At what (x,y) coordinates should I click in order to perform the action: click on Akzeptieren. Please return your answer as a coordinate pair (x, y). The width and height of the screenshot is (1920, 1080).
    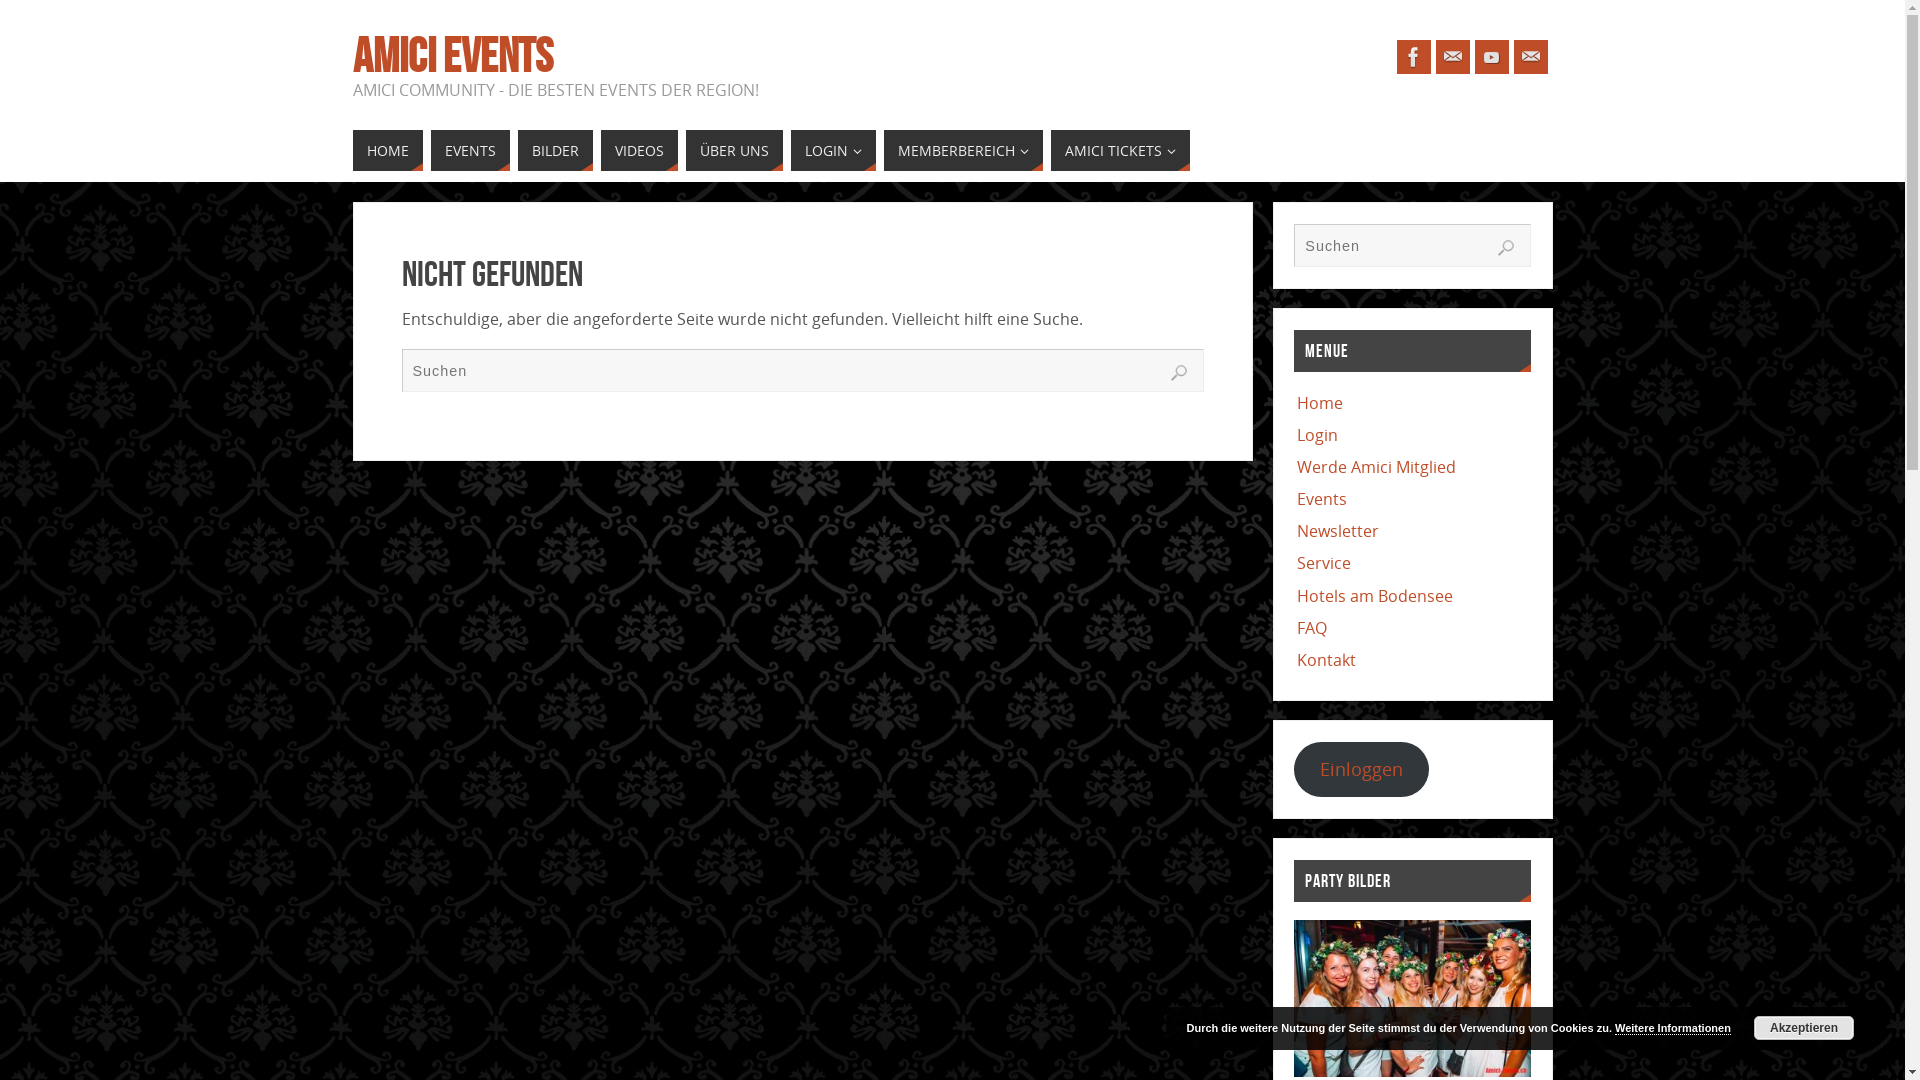
    Looking at the image, I should click on (1804, 1028).